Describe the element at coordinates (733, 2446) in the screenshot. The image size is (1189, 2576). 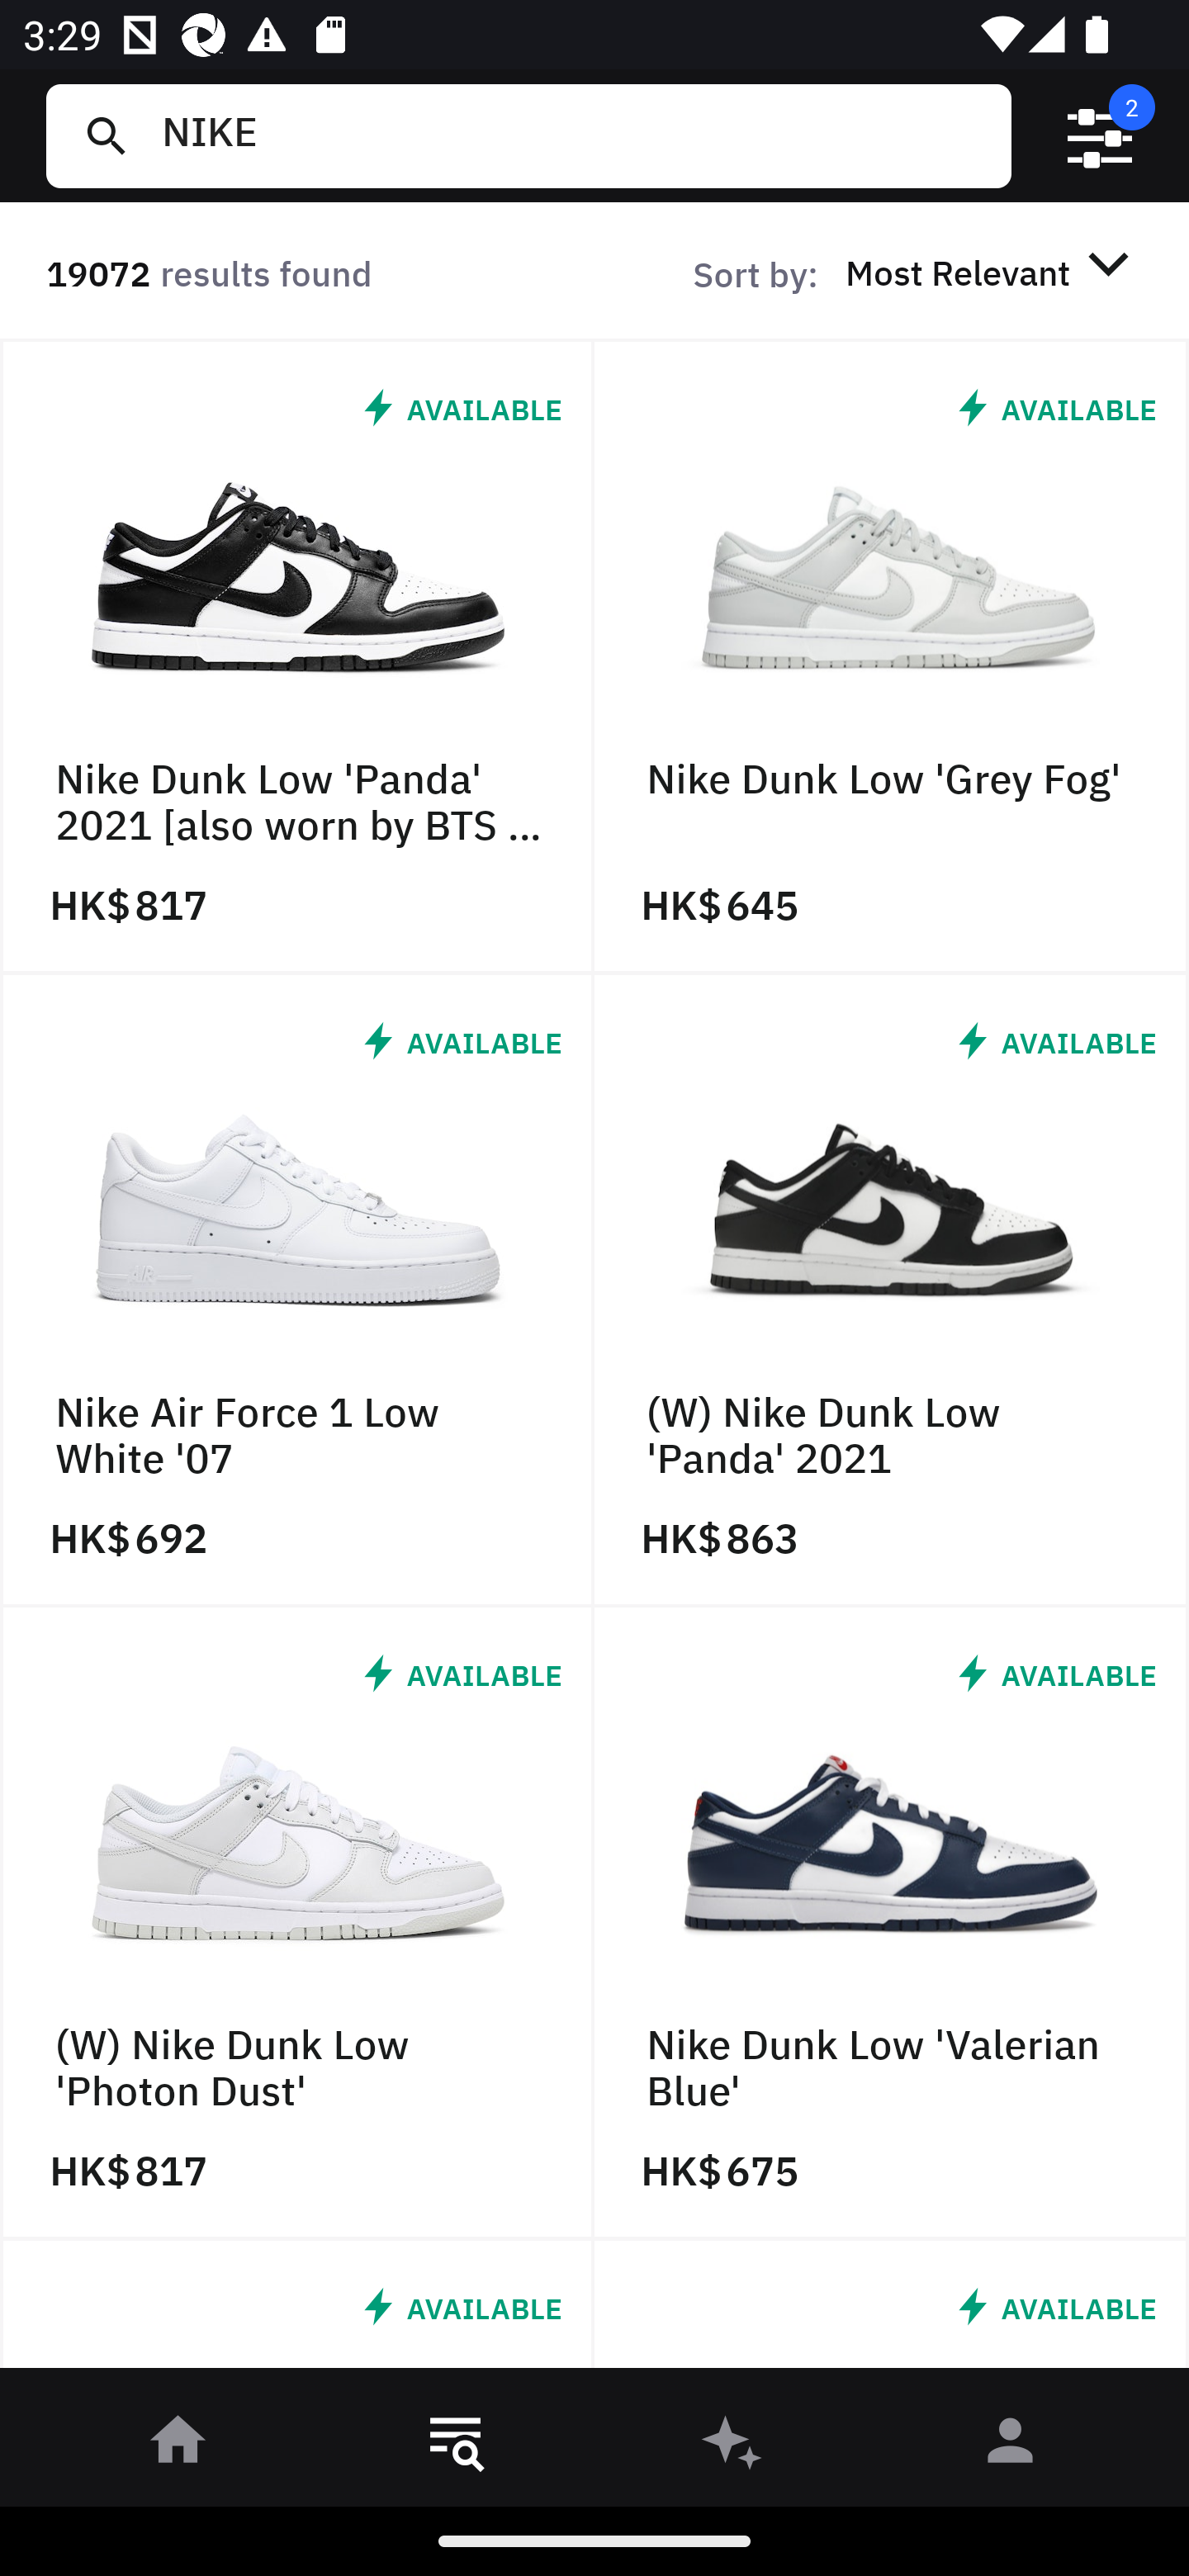
I see `󰫢` at that location.